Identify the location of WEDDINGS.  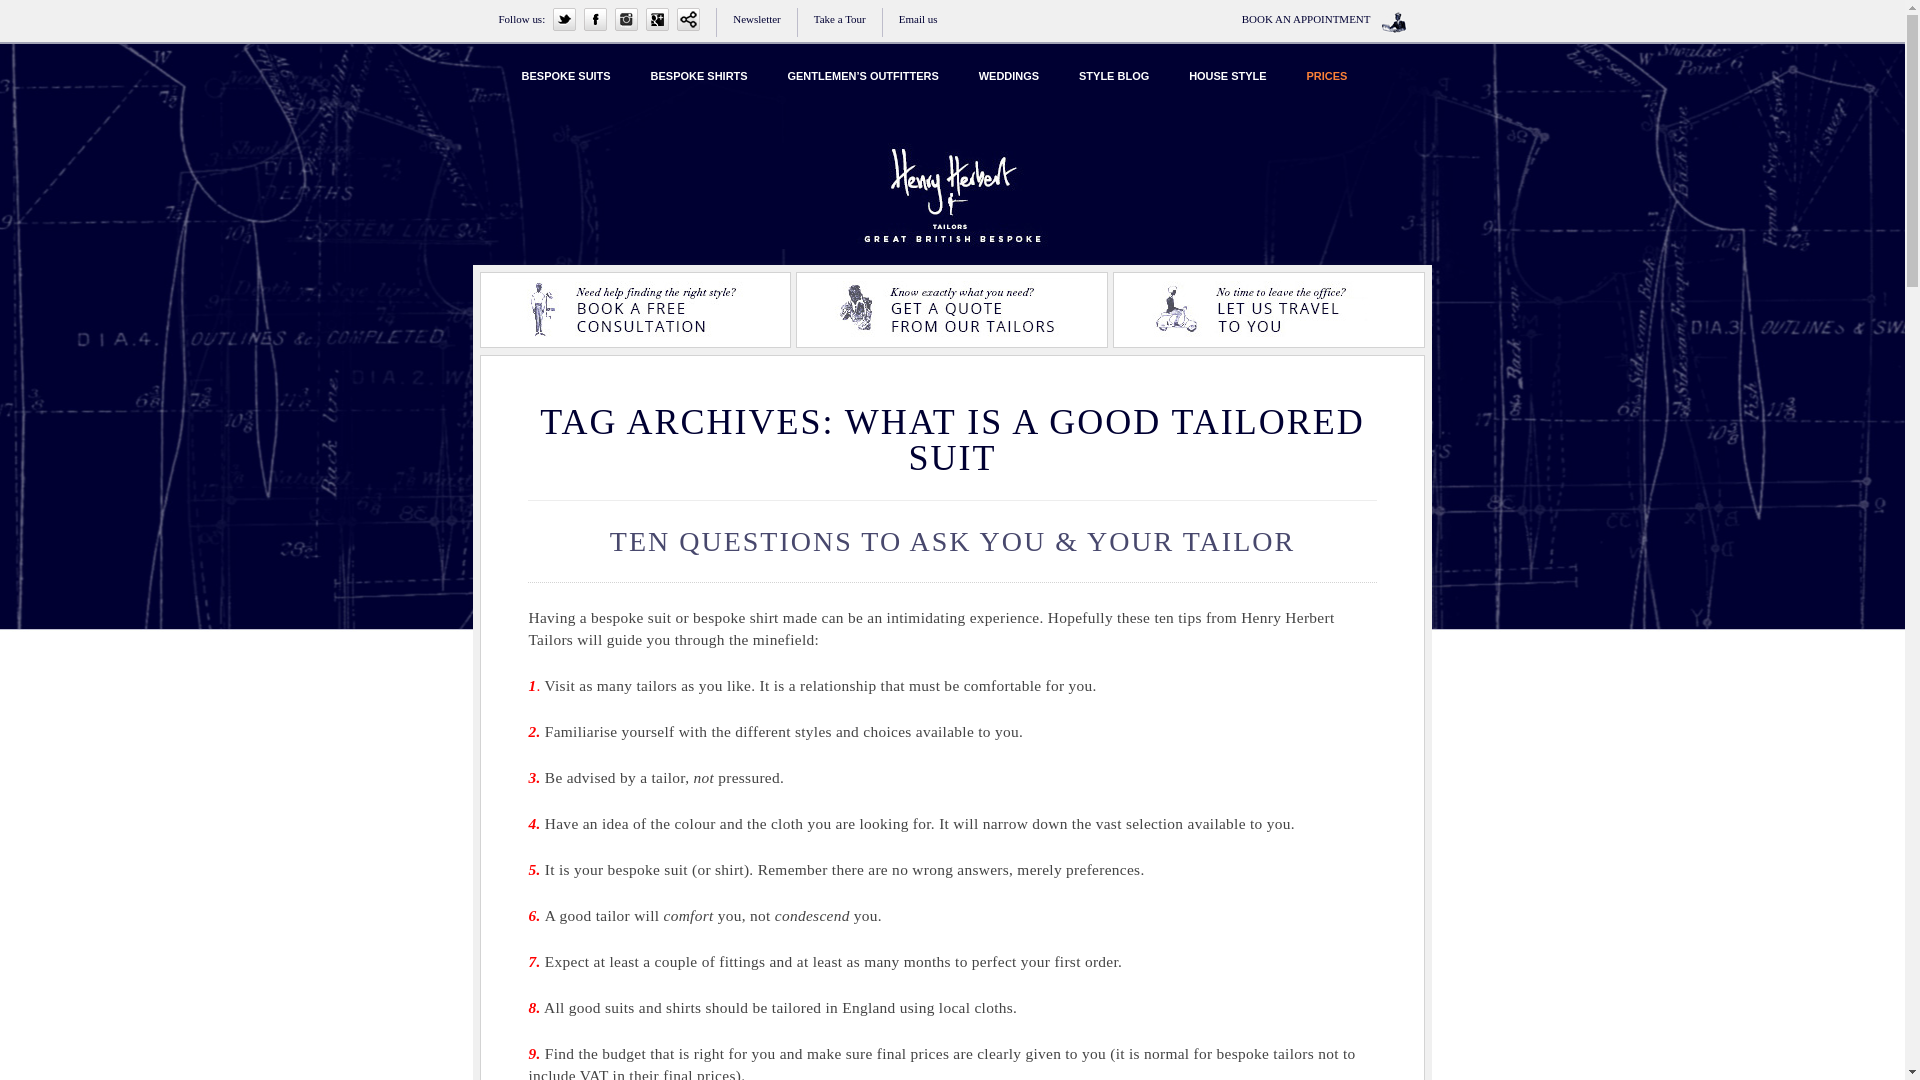
(1008, 76).